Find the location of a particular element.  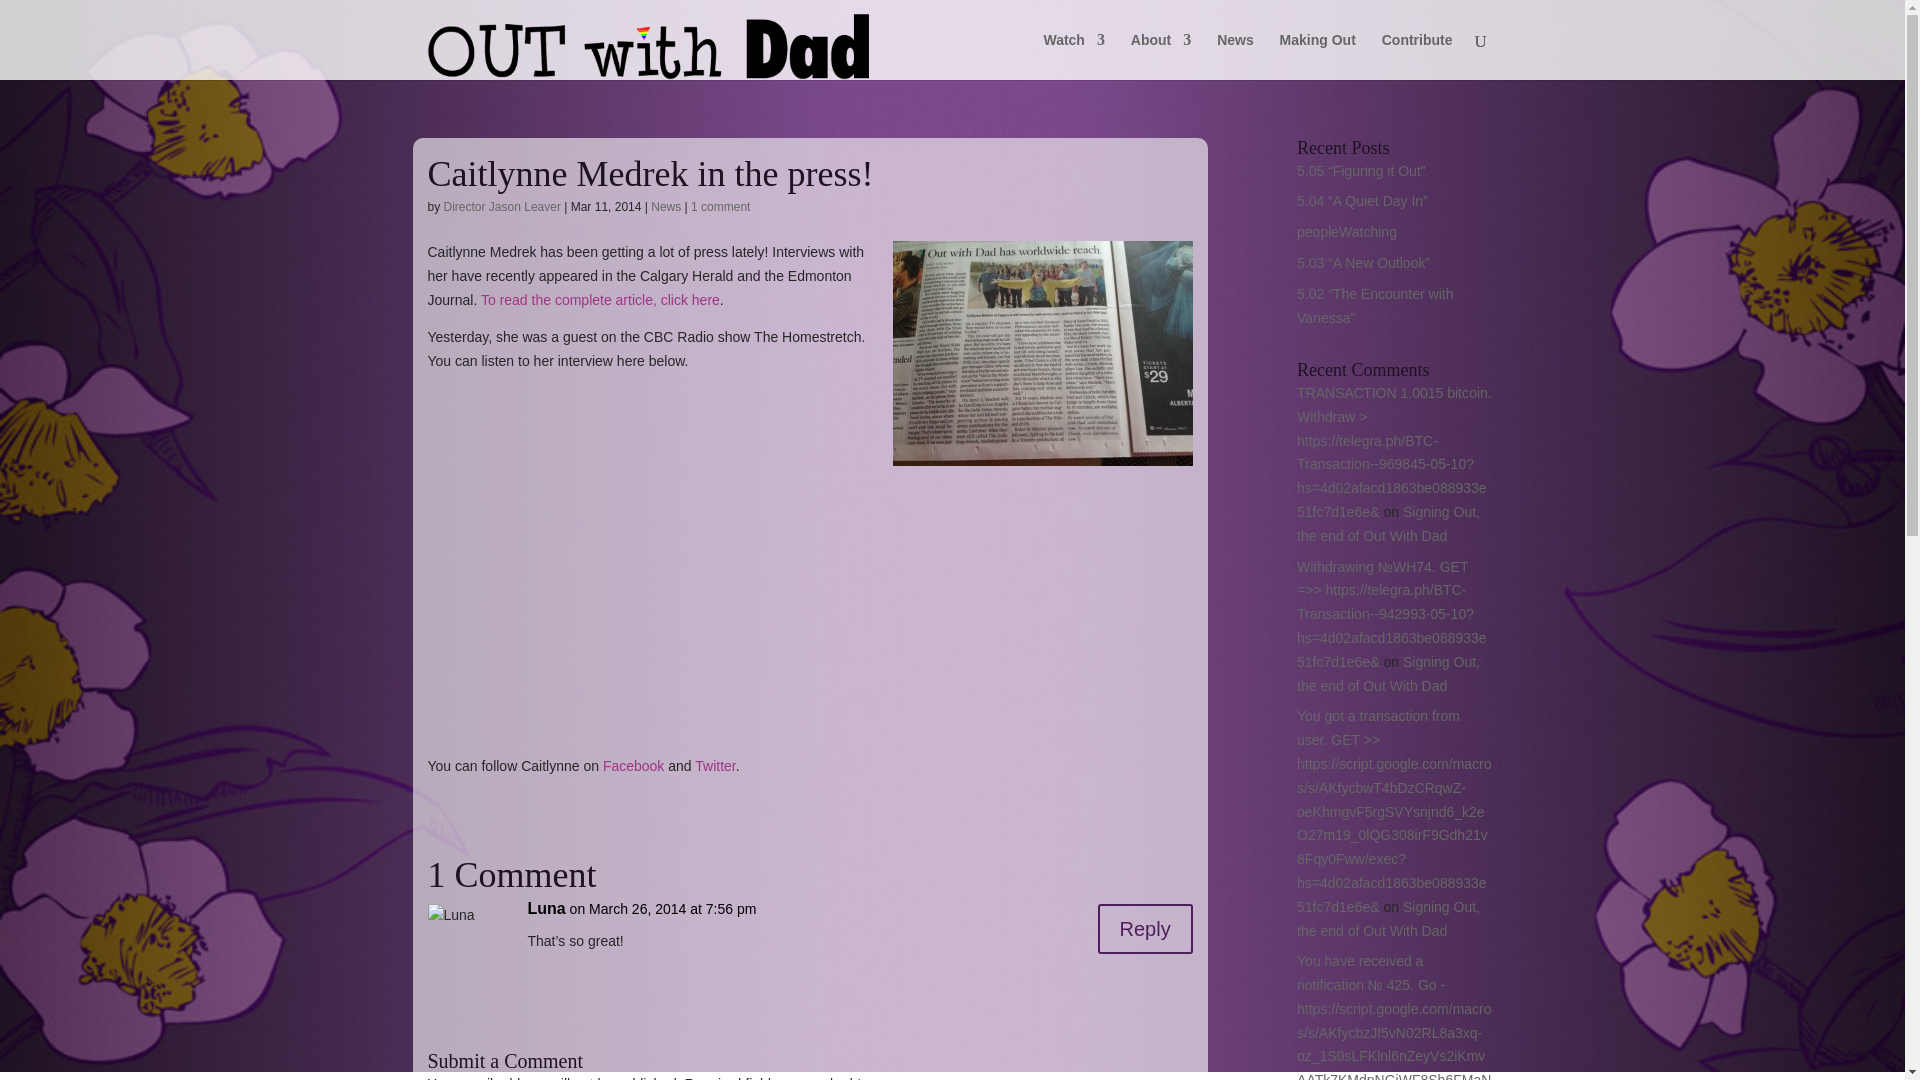

Caitlynne in Edmonton Journal is located at coordinates (1042, 352).